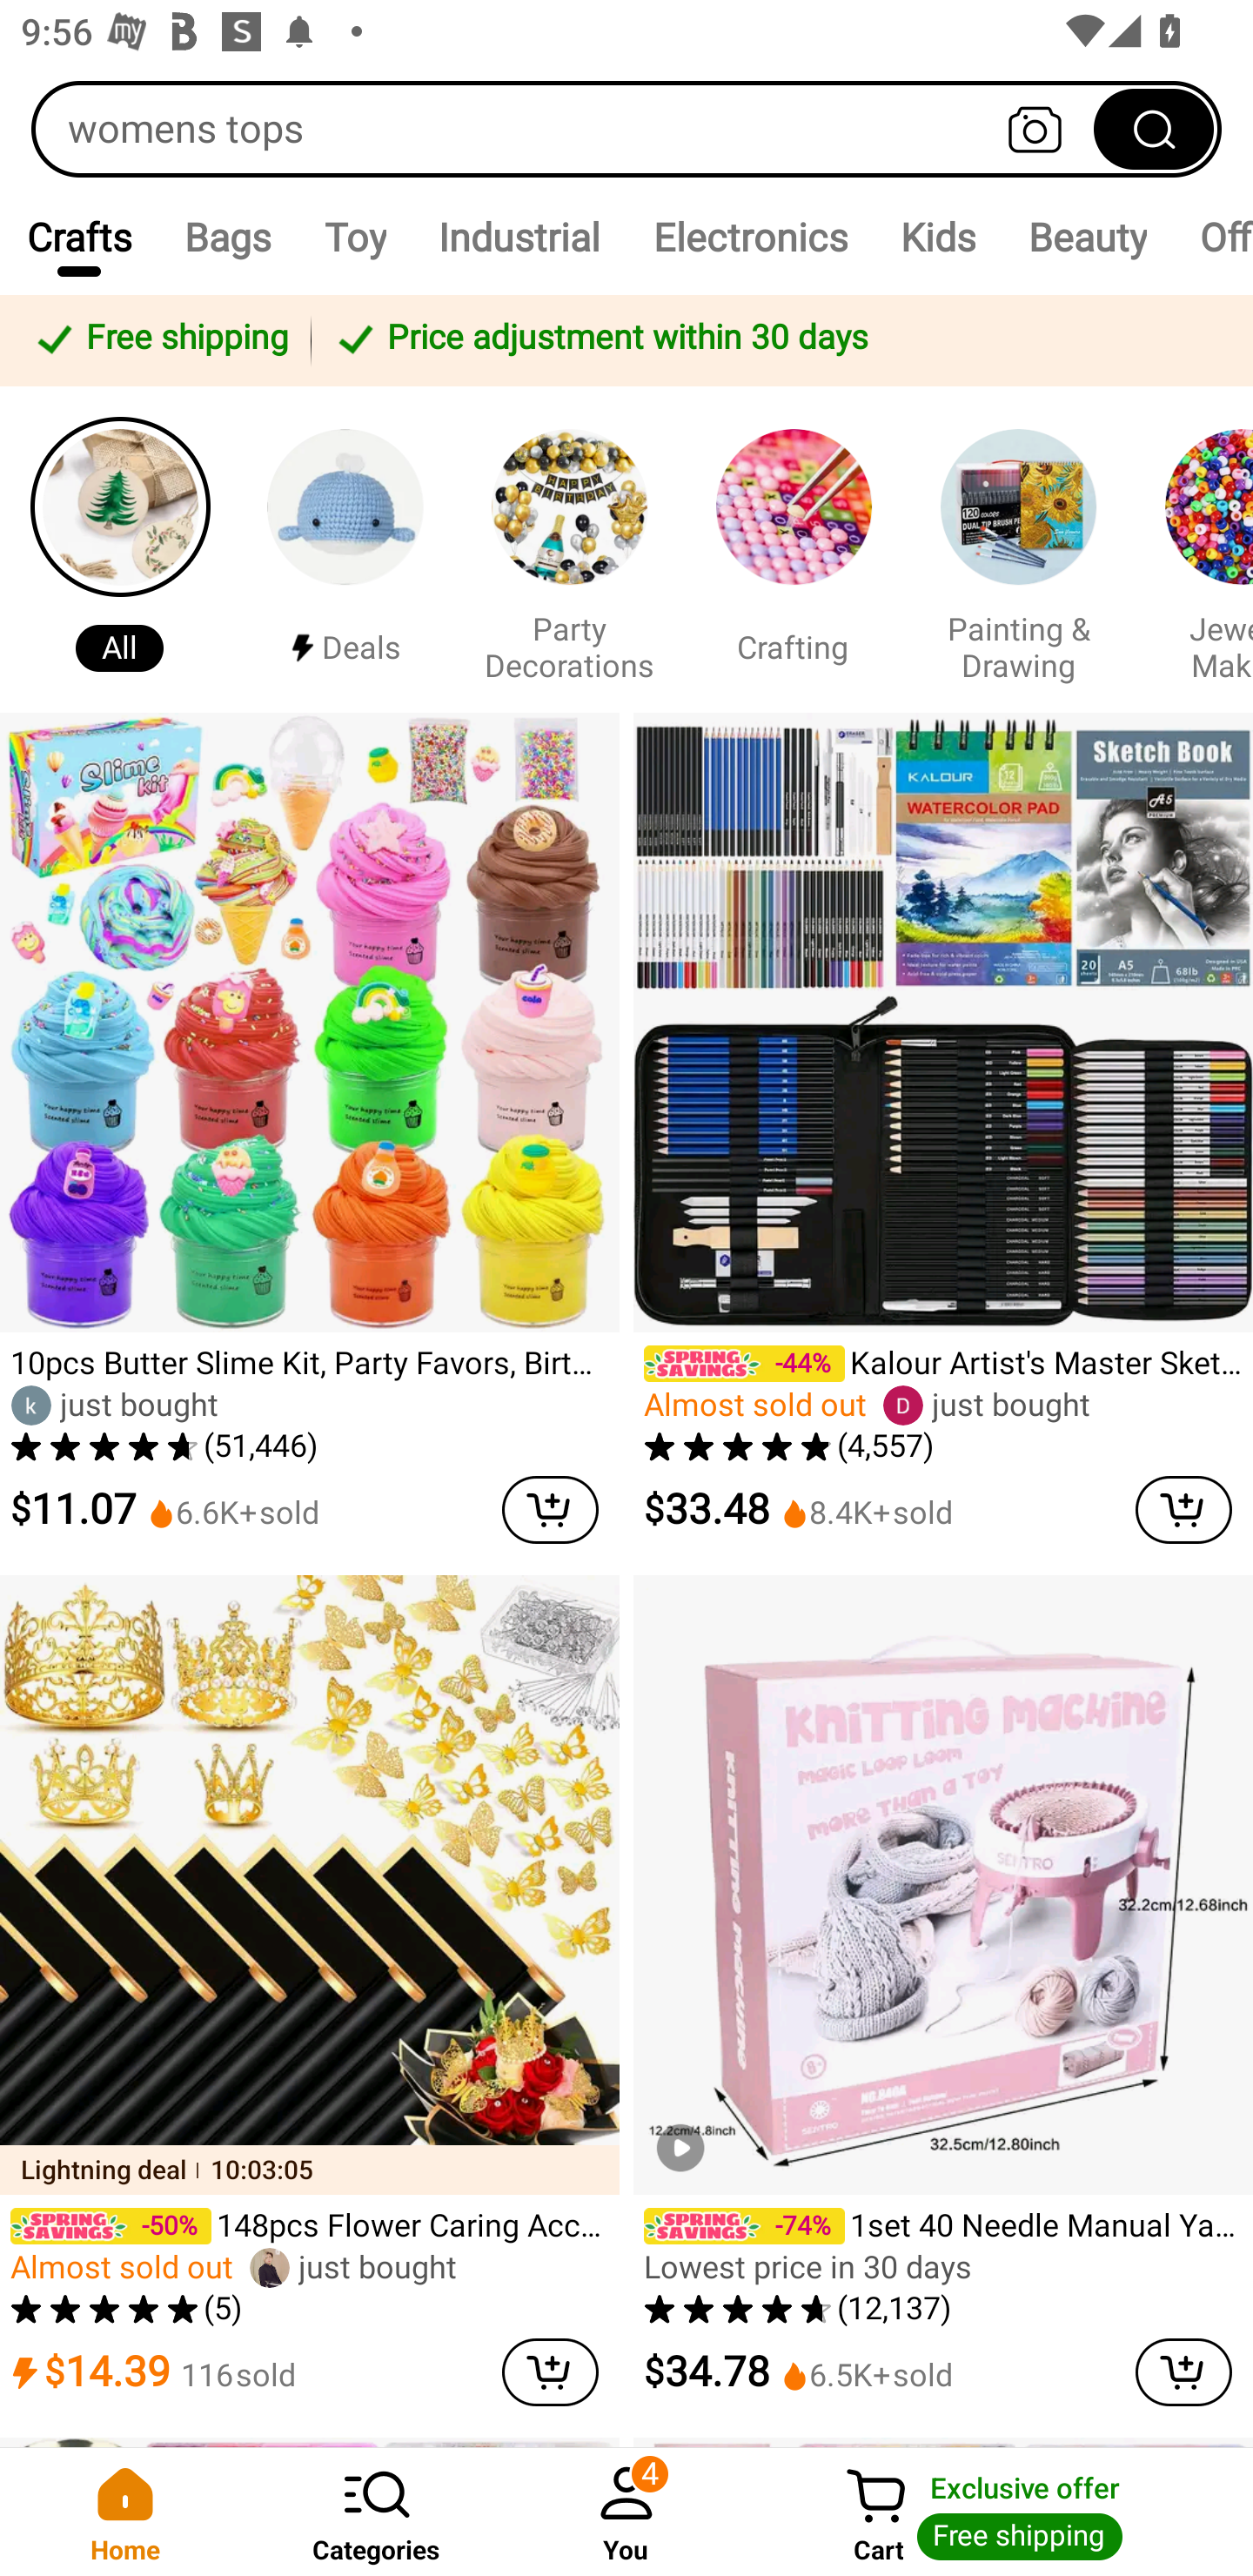 The height and width of the screenshot is (2576, 1253). I want to click on cart delete, so click(550, 1509).